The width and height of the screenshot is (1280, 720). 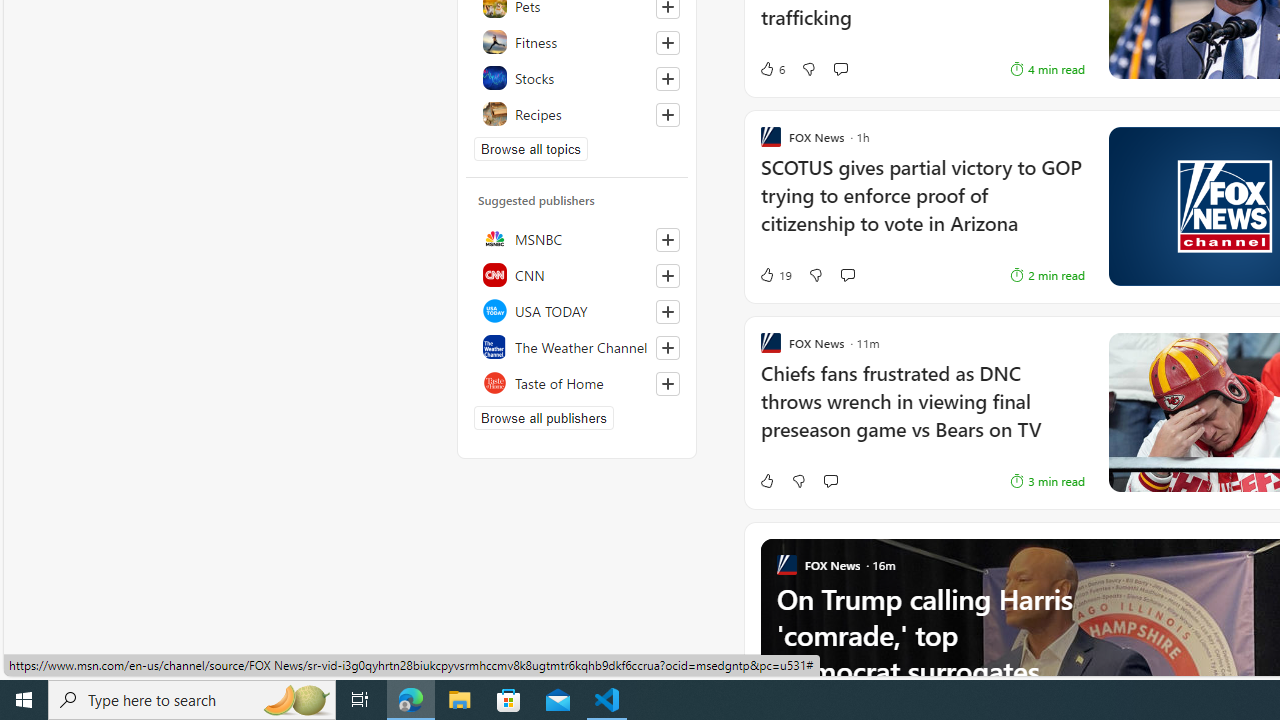 What do you see at coordinates (775, 274) in the screenshot?
I see `19 Like` at bounding box center [775, 274].